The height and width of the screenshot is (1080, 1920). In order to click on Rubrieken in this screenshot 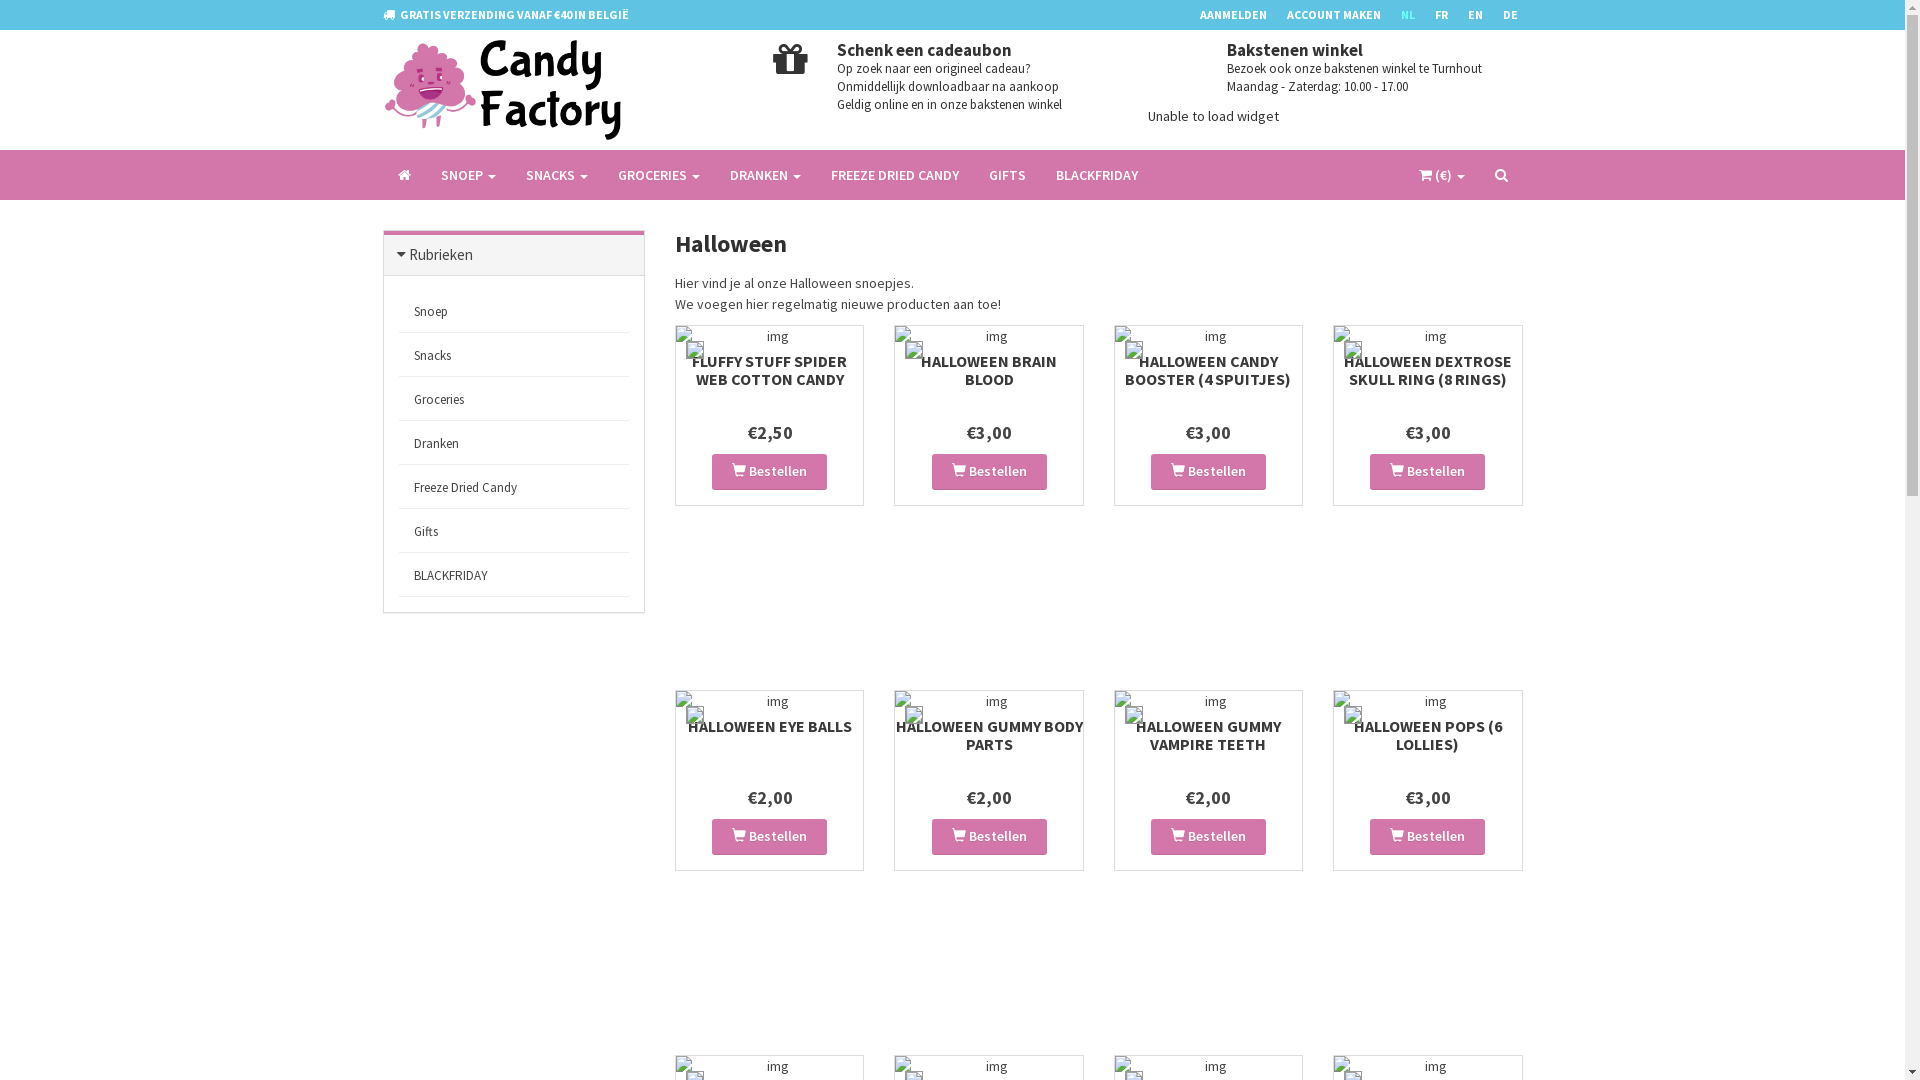, I will do `click(440, 254)`.